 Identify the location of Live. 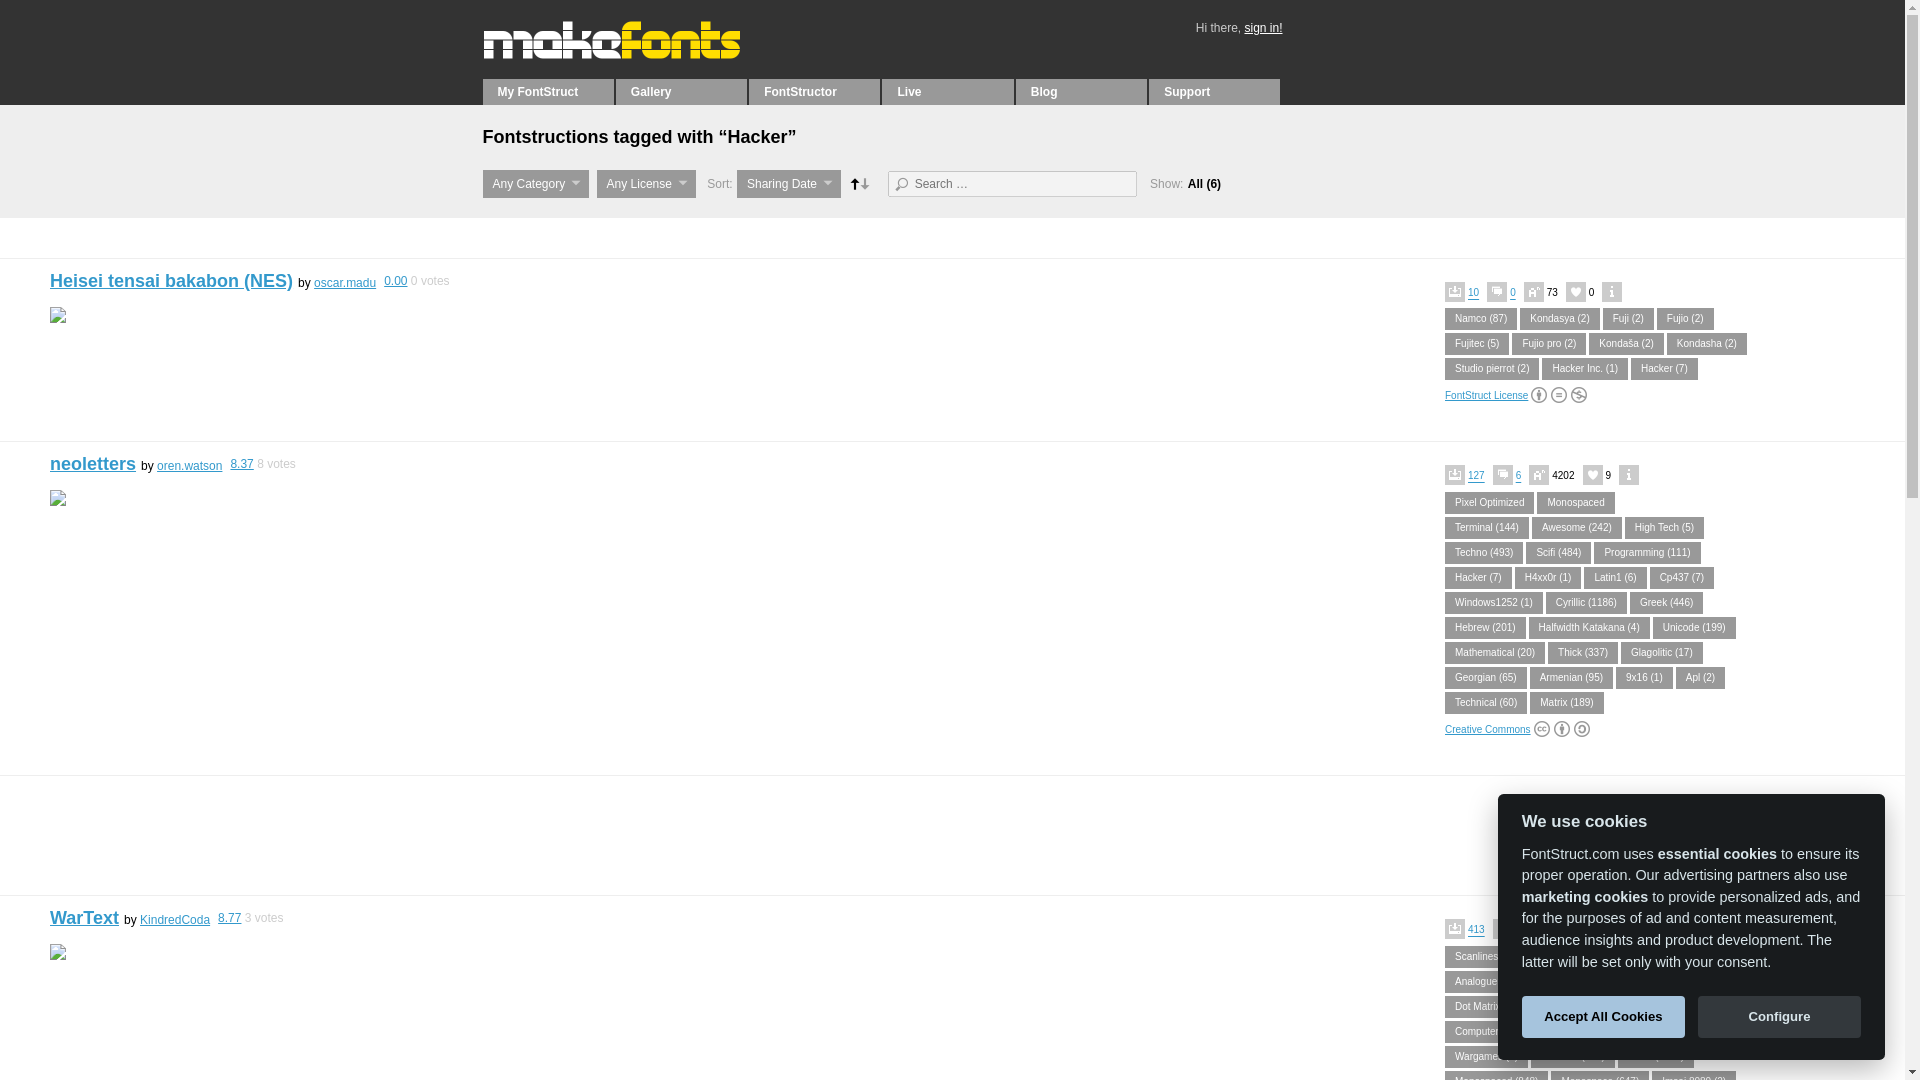
(947, 91).